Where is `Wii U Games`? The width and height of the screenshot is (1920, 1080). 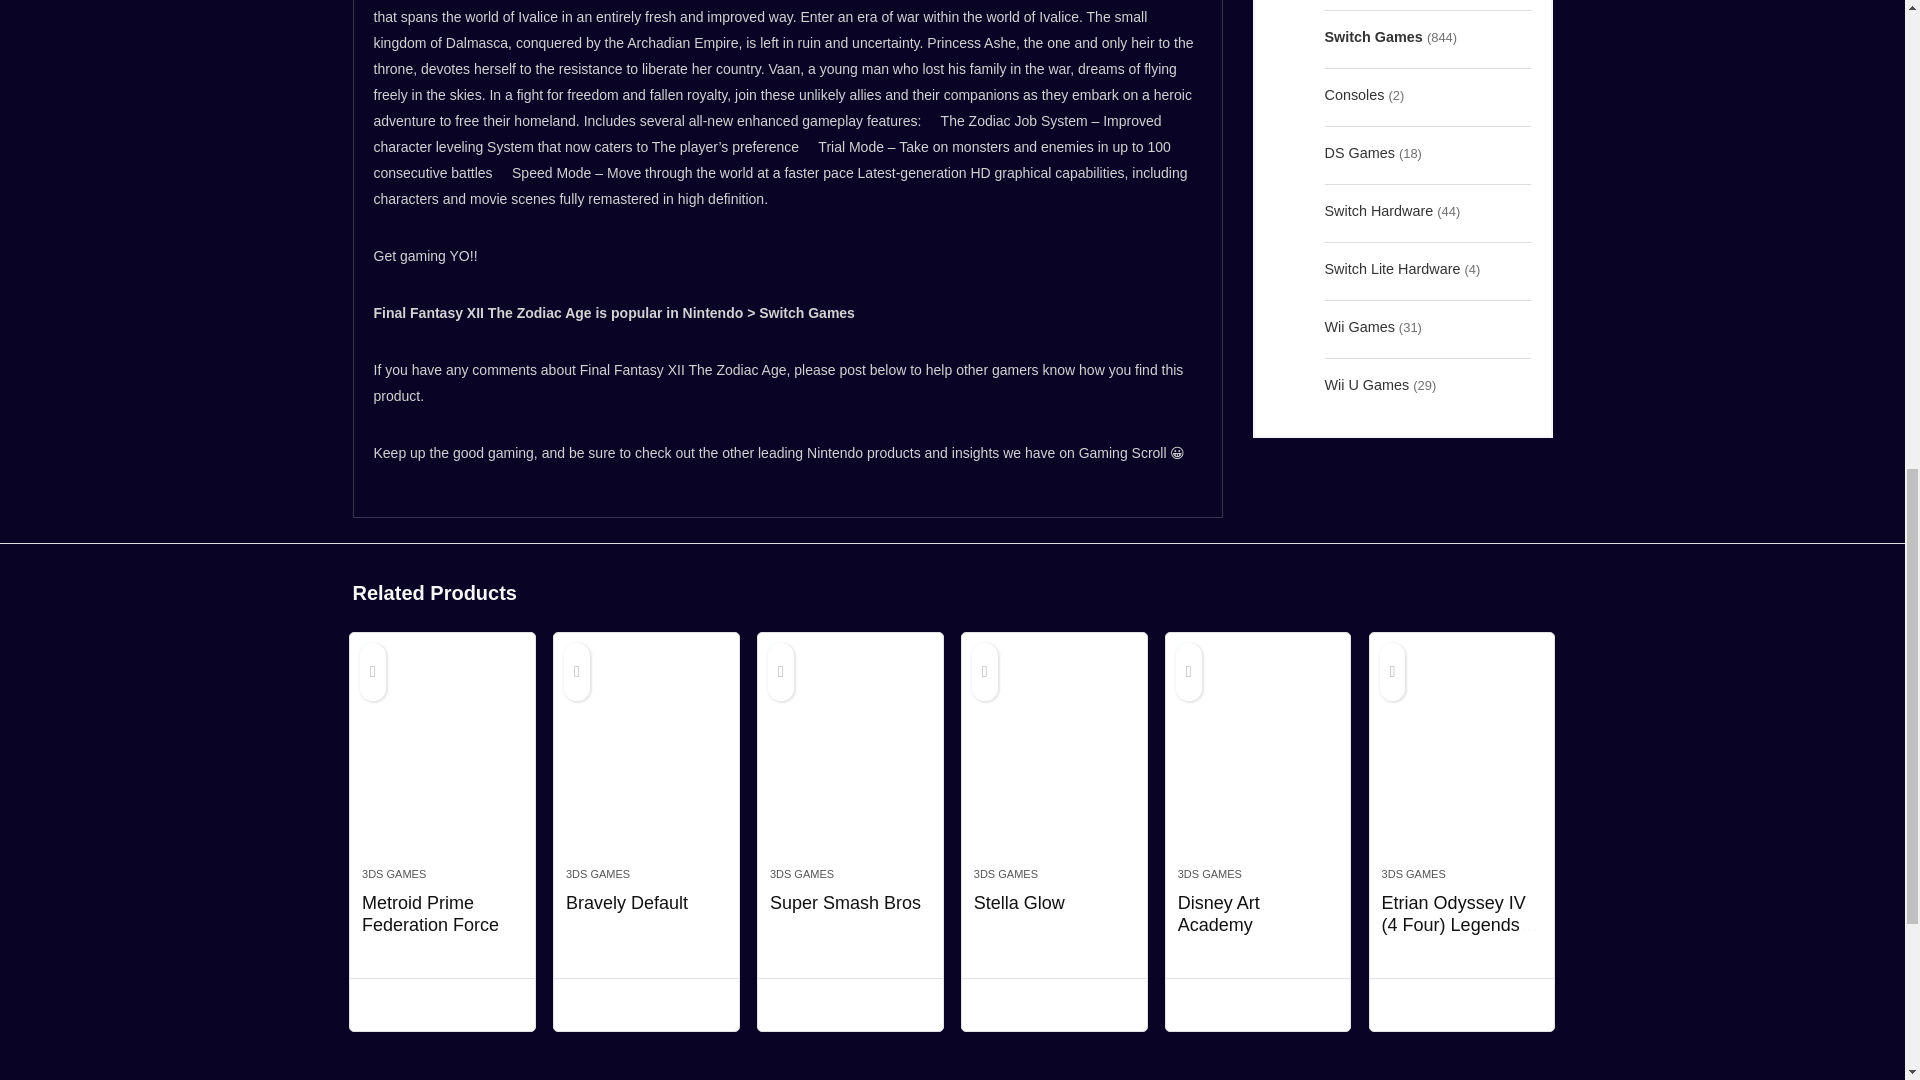 Wii U Games is located at coordinates (1366, 384).